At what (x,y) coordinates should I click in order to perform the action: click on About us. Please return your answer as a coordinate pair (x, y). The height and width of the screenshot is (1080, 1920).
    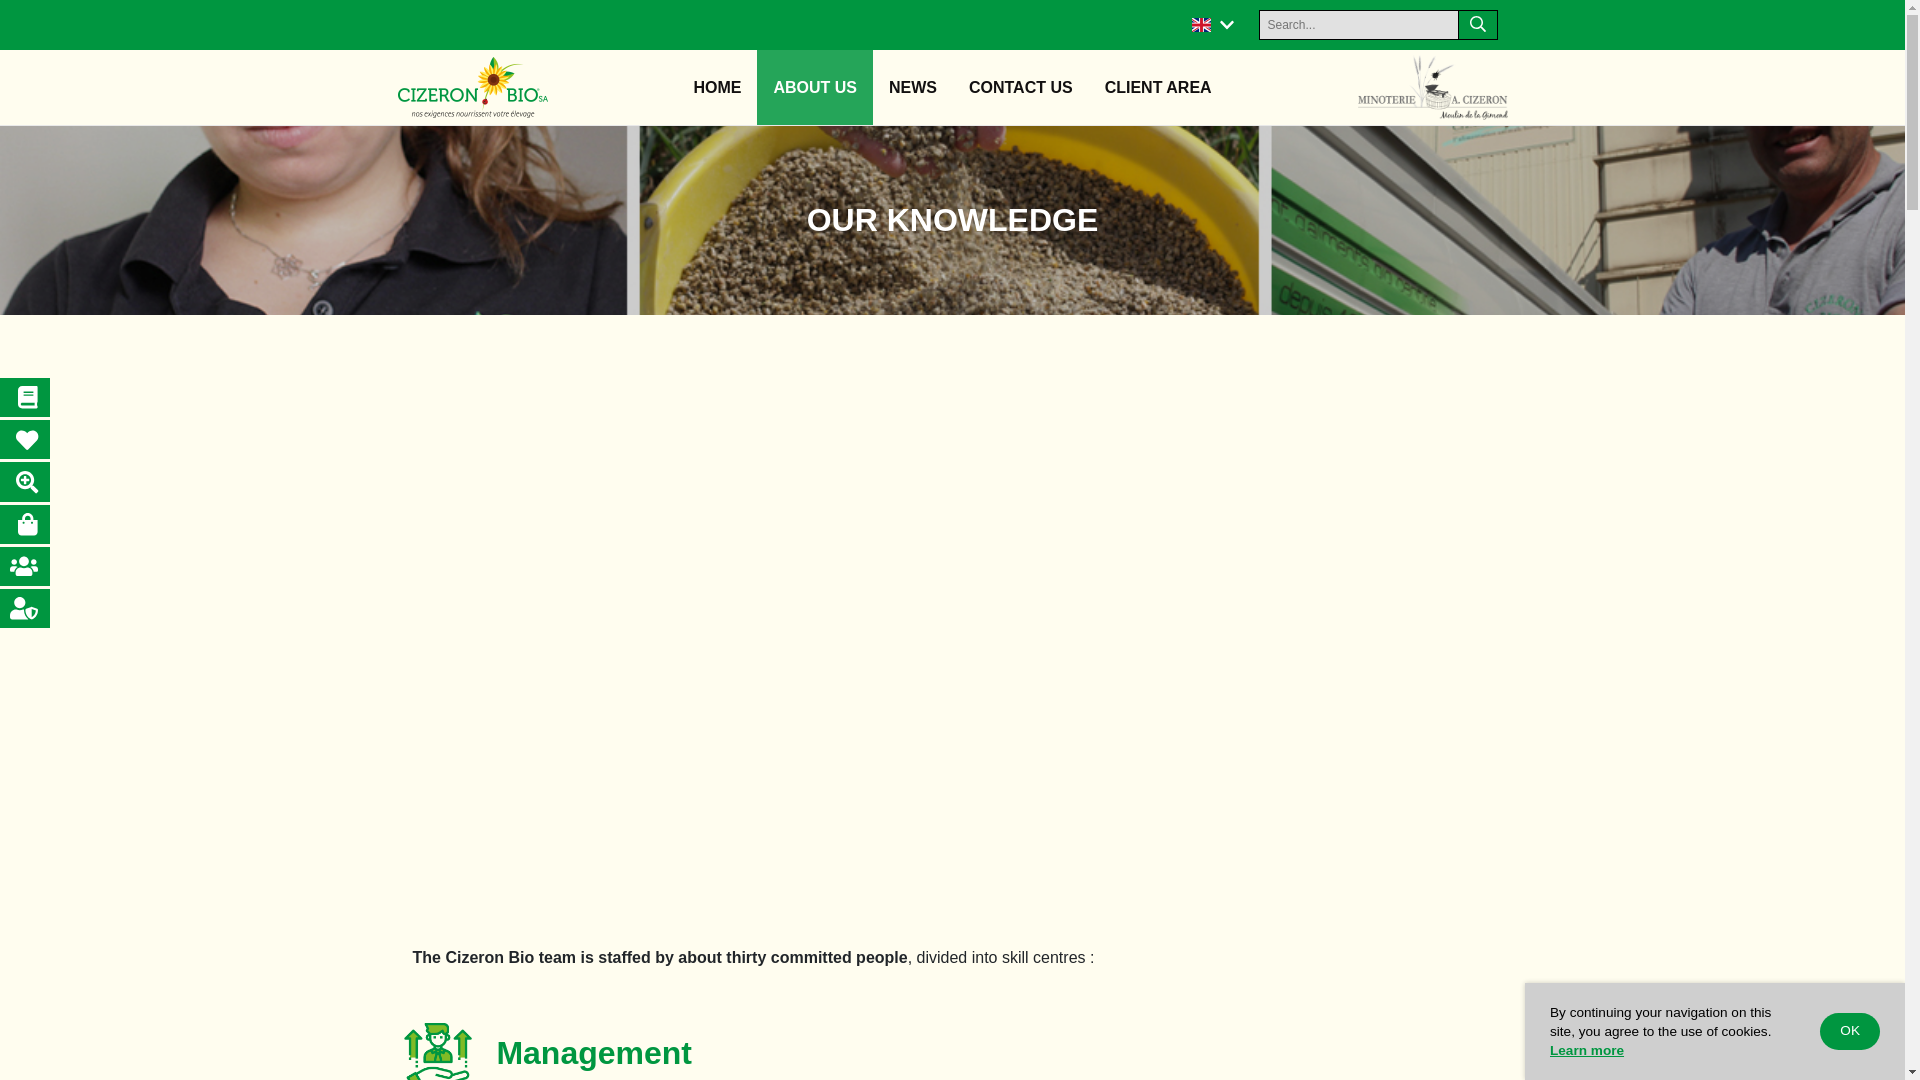
    Looking at the image, I should click on (814, 87).